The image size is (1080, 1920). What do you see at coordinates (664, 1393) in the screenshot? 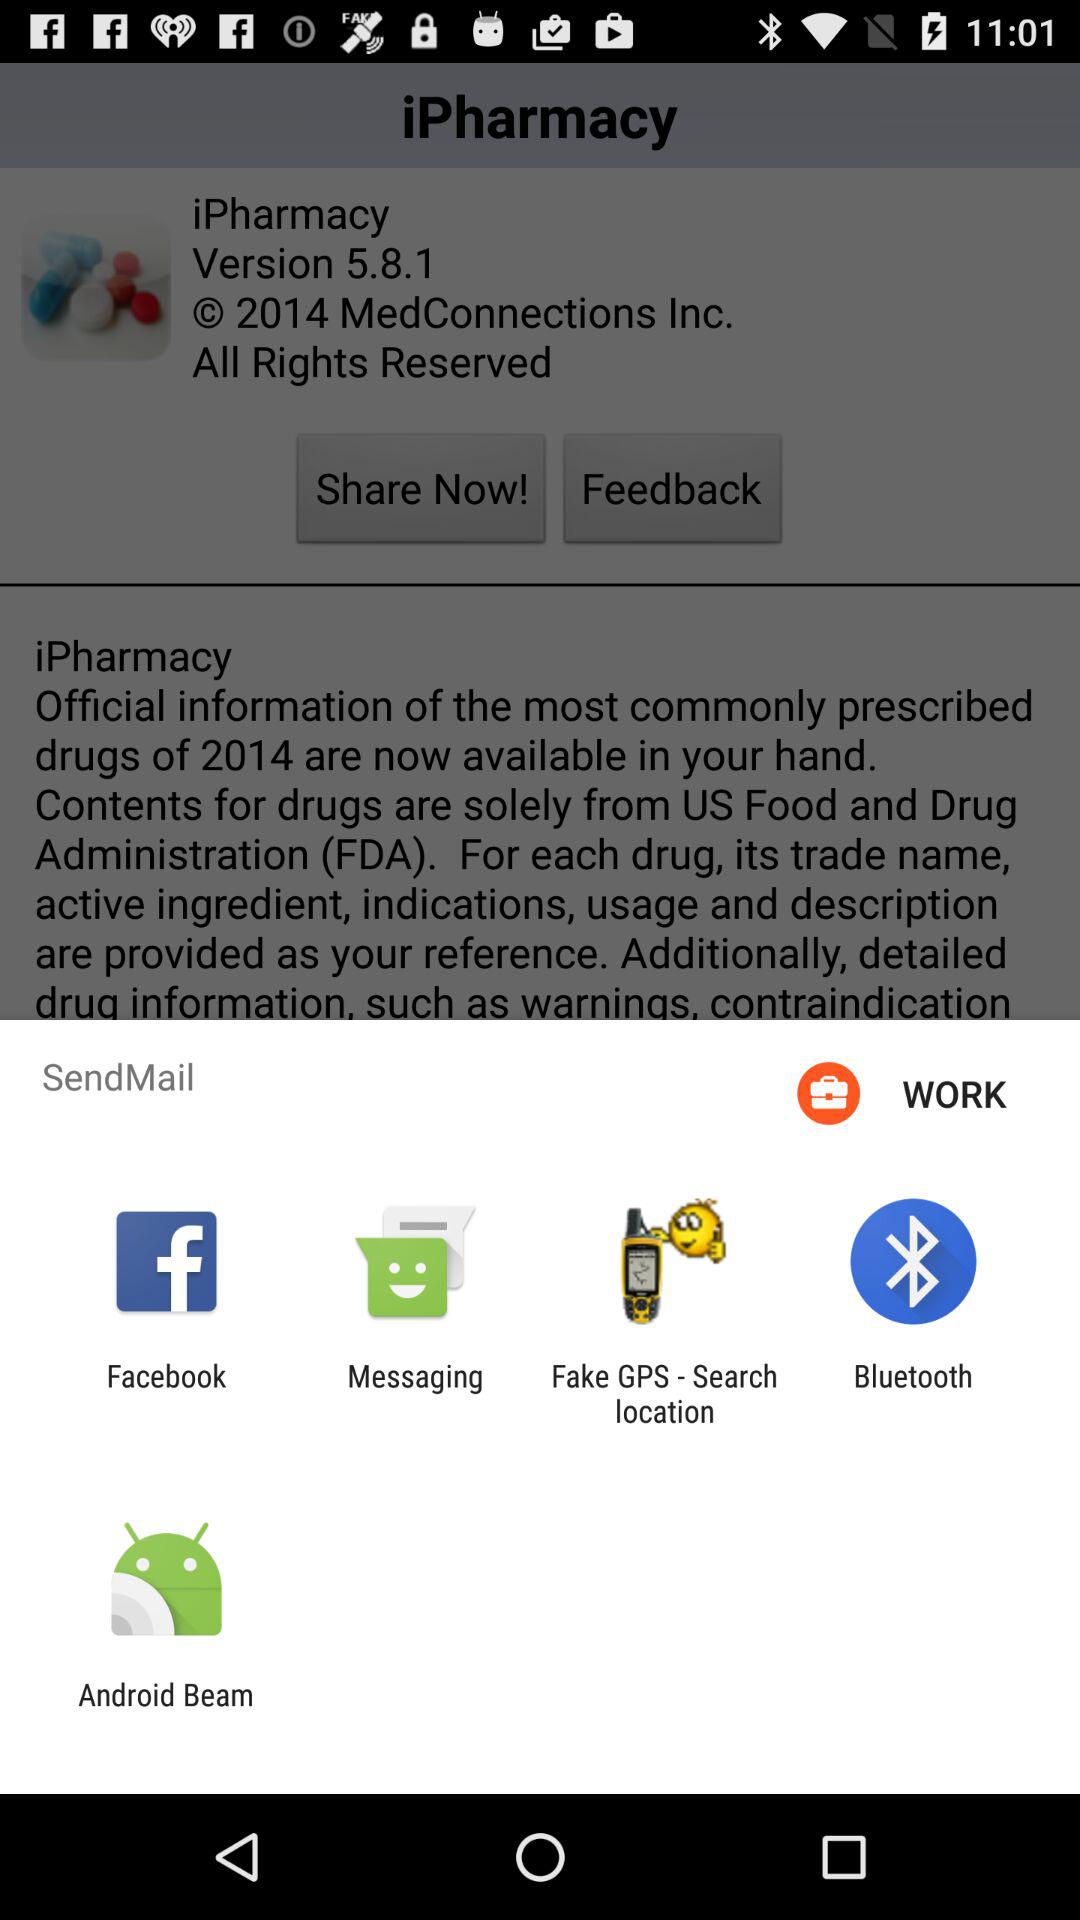
I see `scroll until fake gps search item` at bounding box center [664, 1393].